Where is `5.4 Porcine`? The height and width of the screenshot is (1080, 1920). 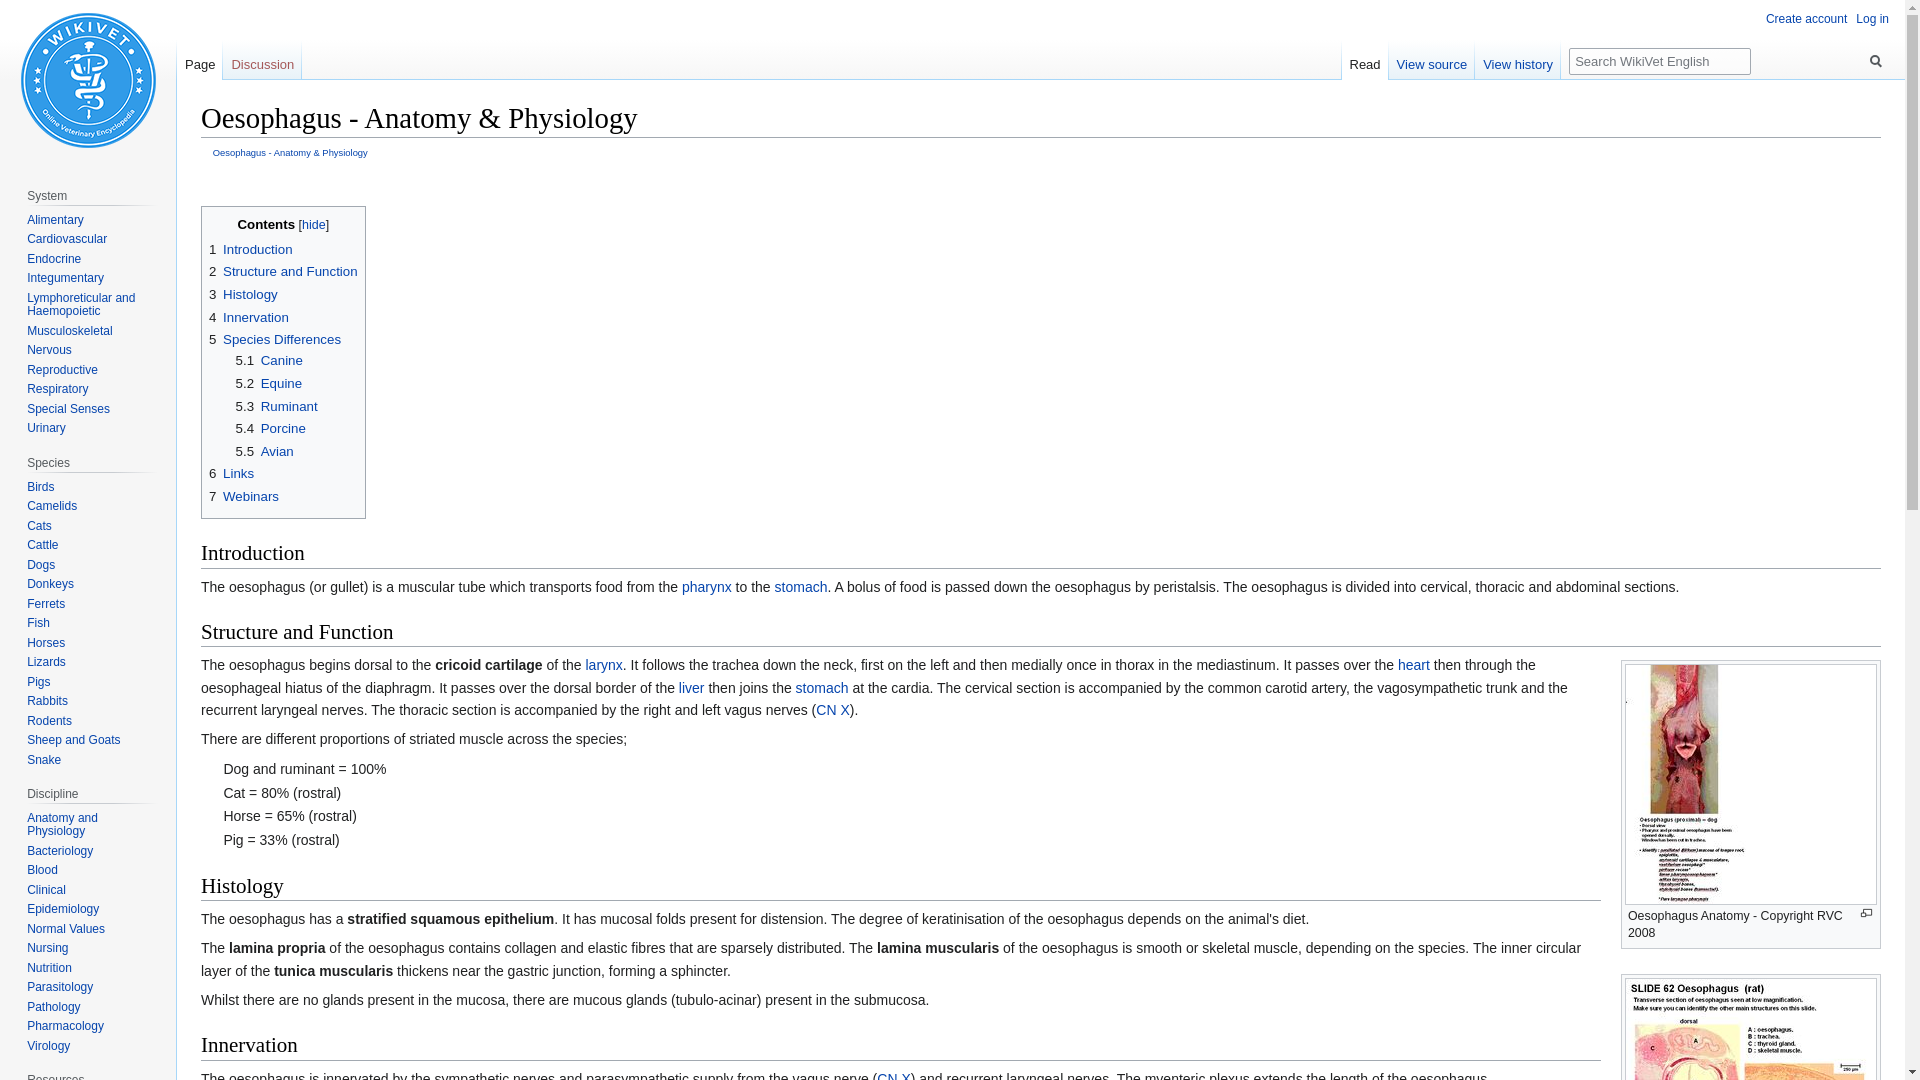
5.4 Porcine is located at coordinates (270, 428).